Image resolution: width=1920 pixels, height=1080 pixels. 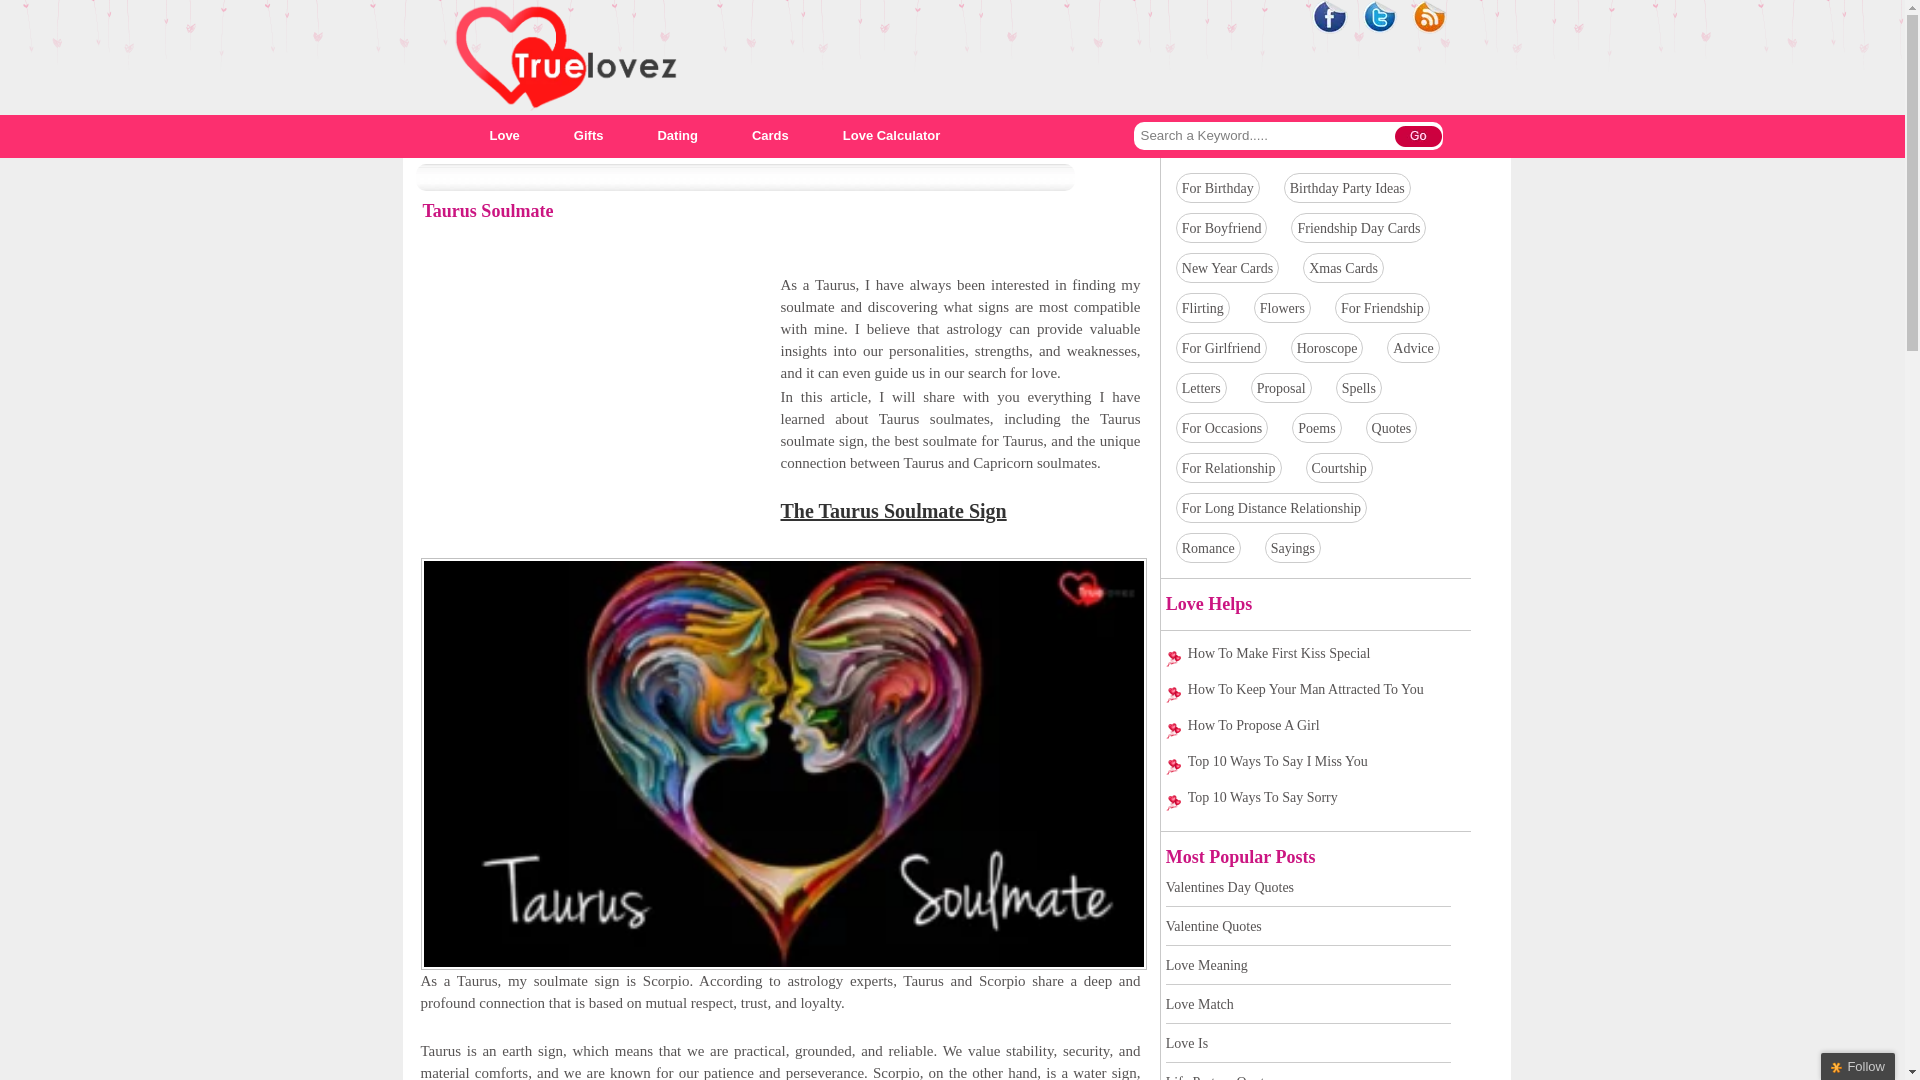 What do you see at coordinates (588, 414) in the screenshot?
I see `Advertisement` at bounding box center [588, 414].